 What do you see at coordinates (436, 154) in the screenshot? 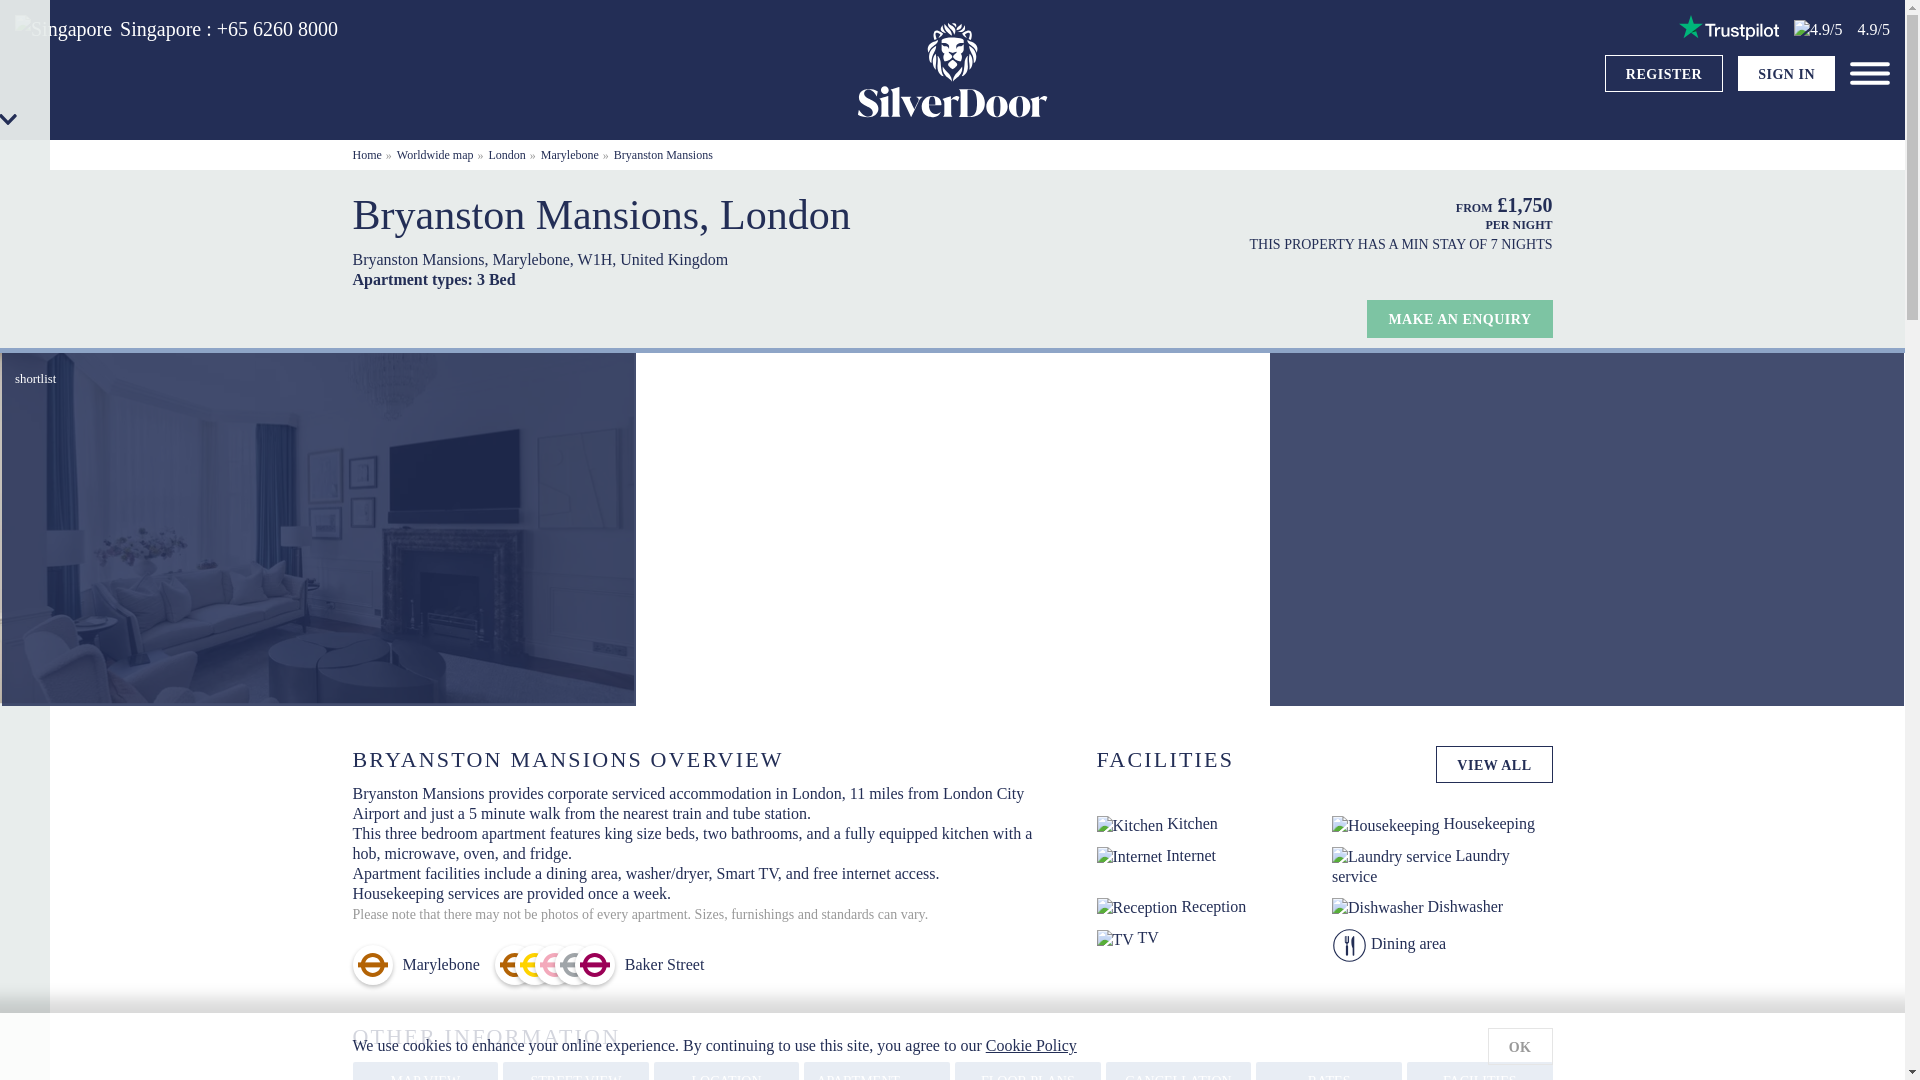
I see `Worldwide map` at bounding box center [436, 154].